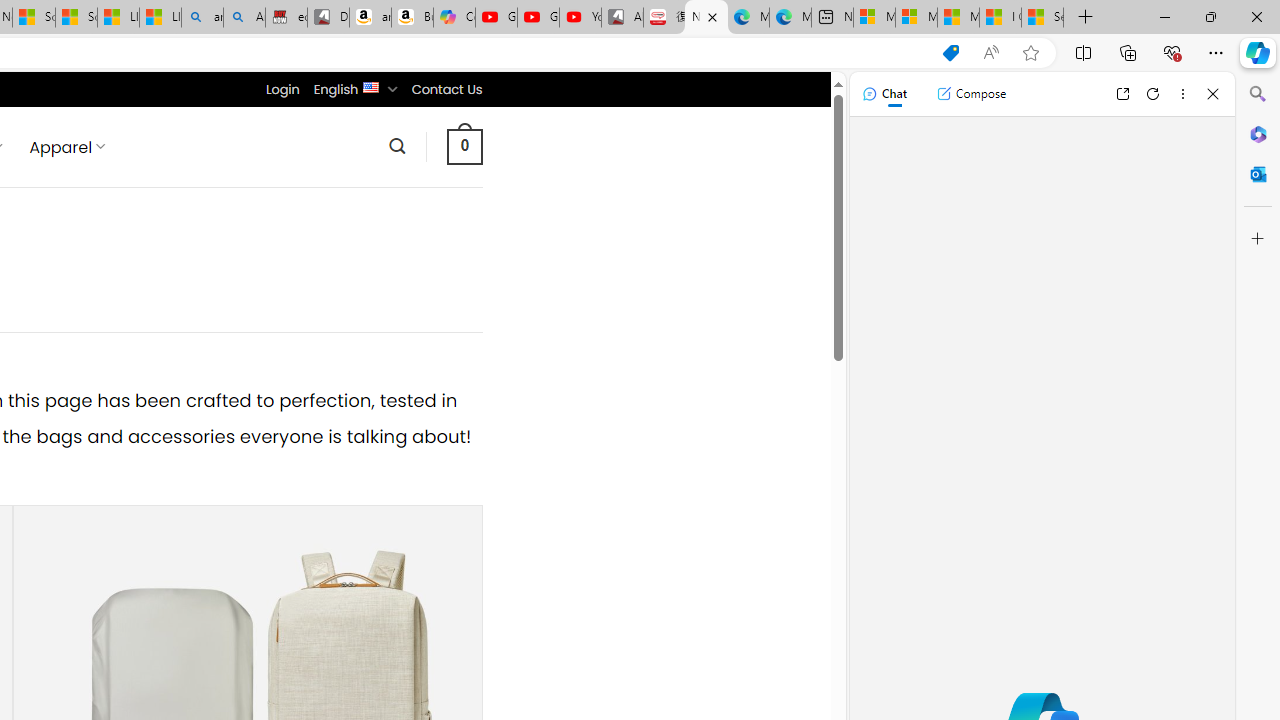 The image size is (1280, 720). I want to click on Chat, so click(884, 94).